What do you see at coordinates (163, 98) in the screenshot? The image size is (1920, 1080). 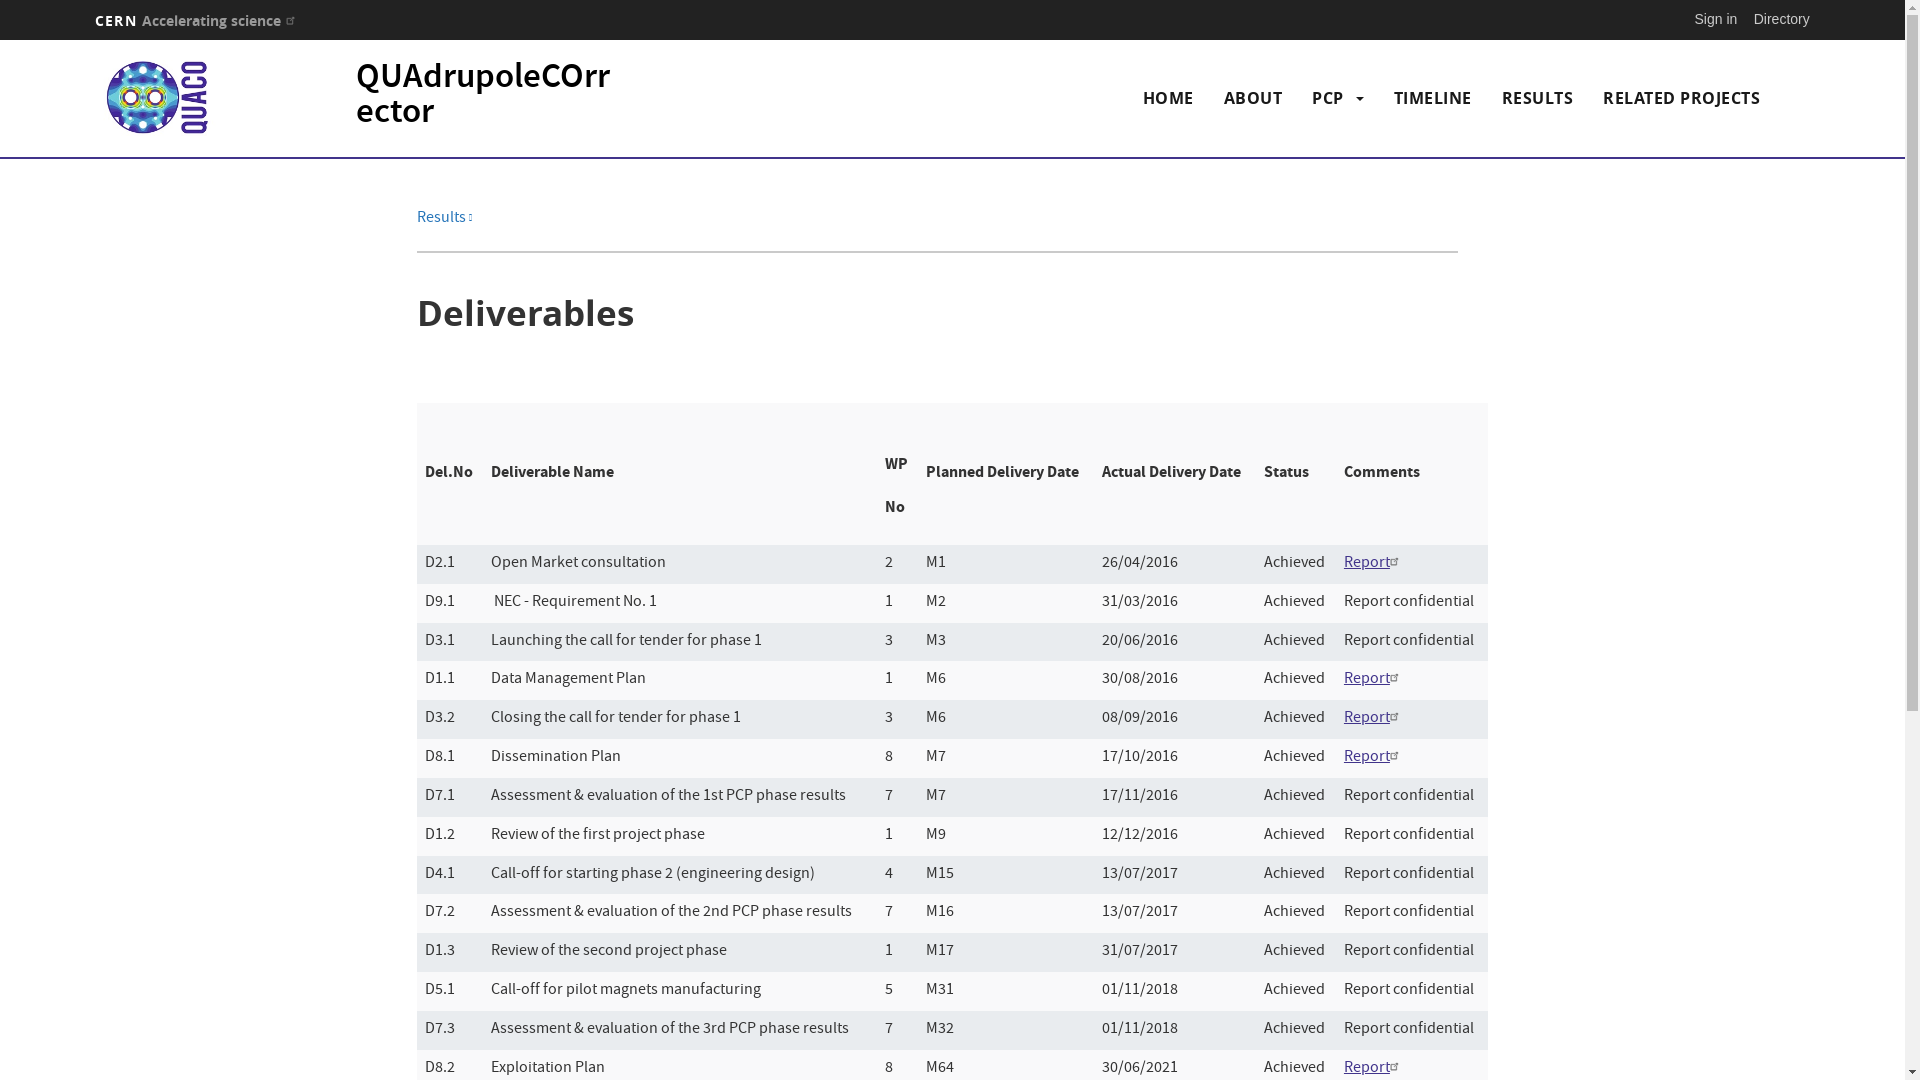 I see `Home` at bounding box center [163, 98].